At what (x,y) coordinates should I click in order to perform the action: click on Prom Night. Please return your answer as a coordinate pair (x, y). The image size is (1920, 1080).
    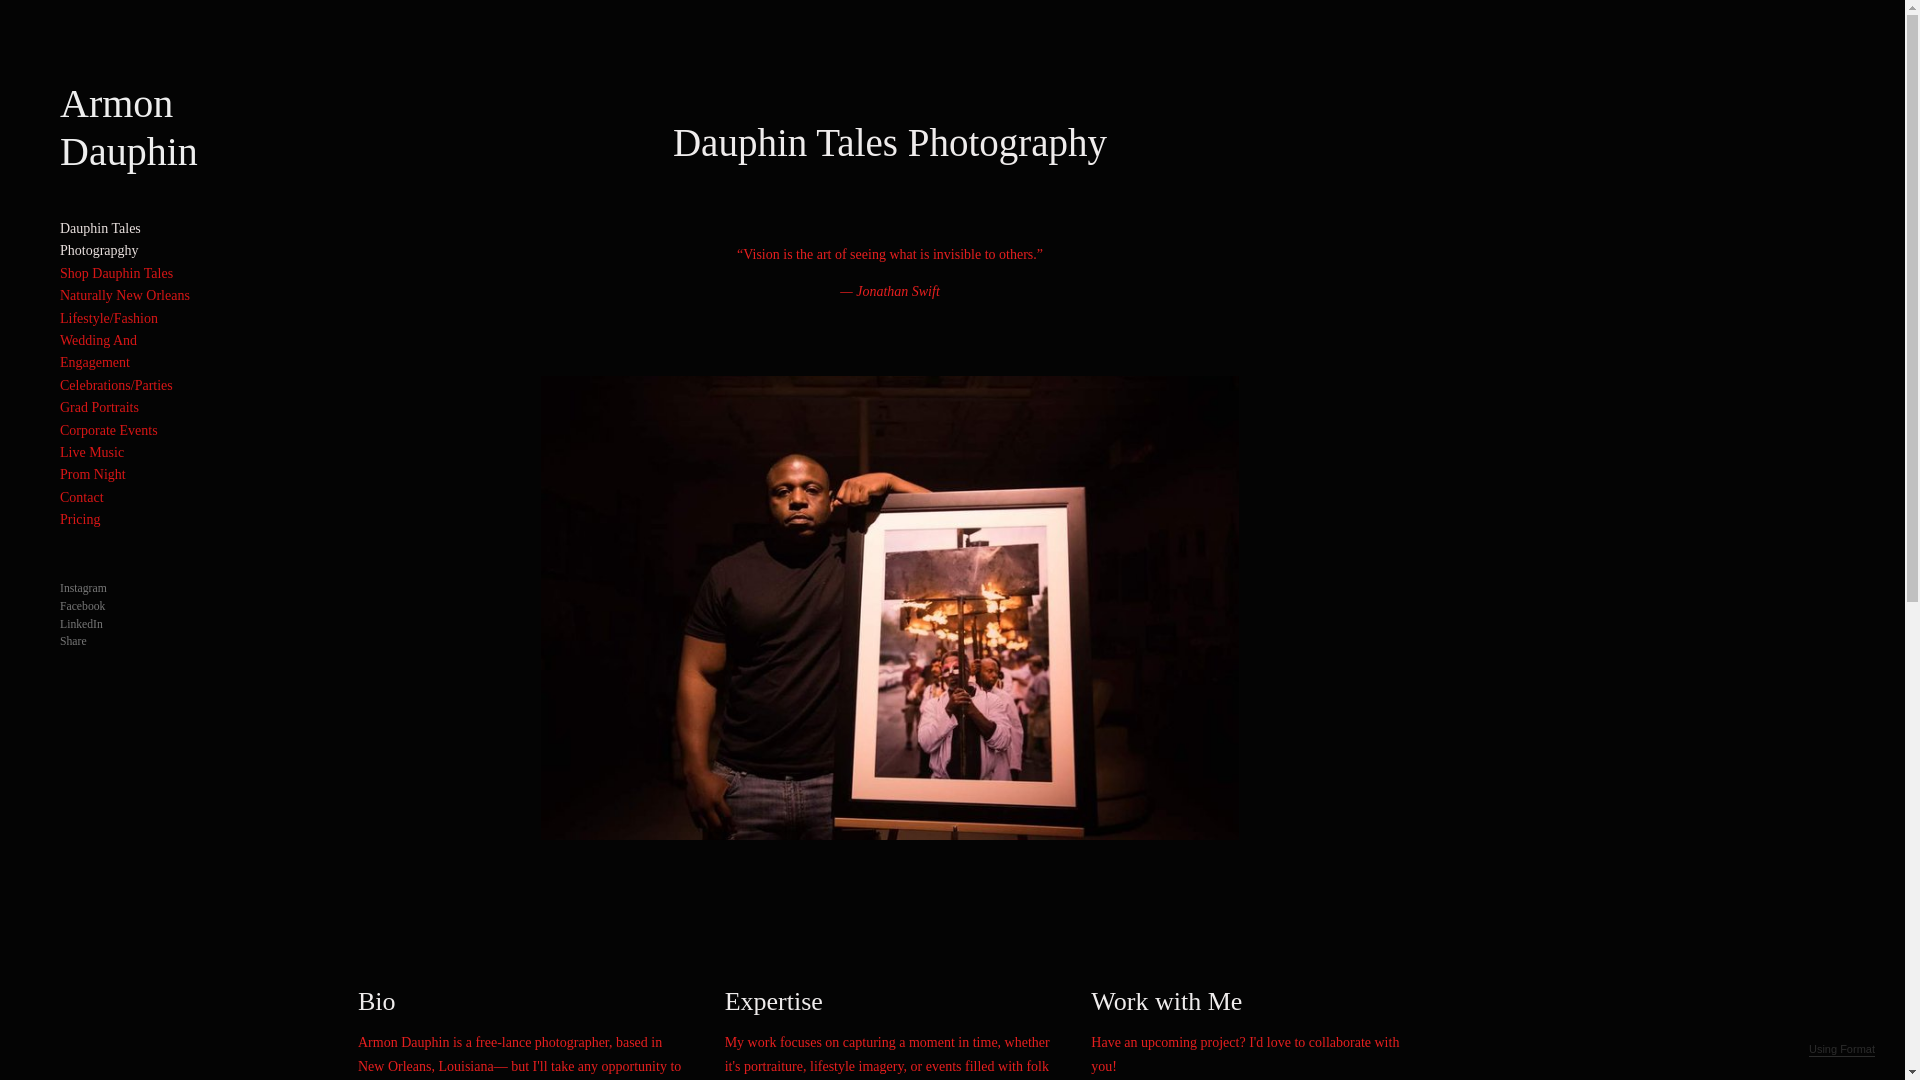
    Looking at the image, I should click on (92, 474).